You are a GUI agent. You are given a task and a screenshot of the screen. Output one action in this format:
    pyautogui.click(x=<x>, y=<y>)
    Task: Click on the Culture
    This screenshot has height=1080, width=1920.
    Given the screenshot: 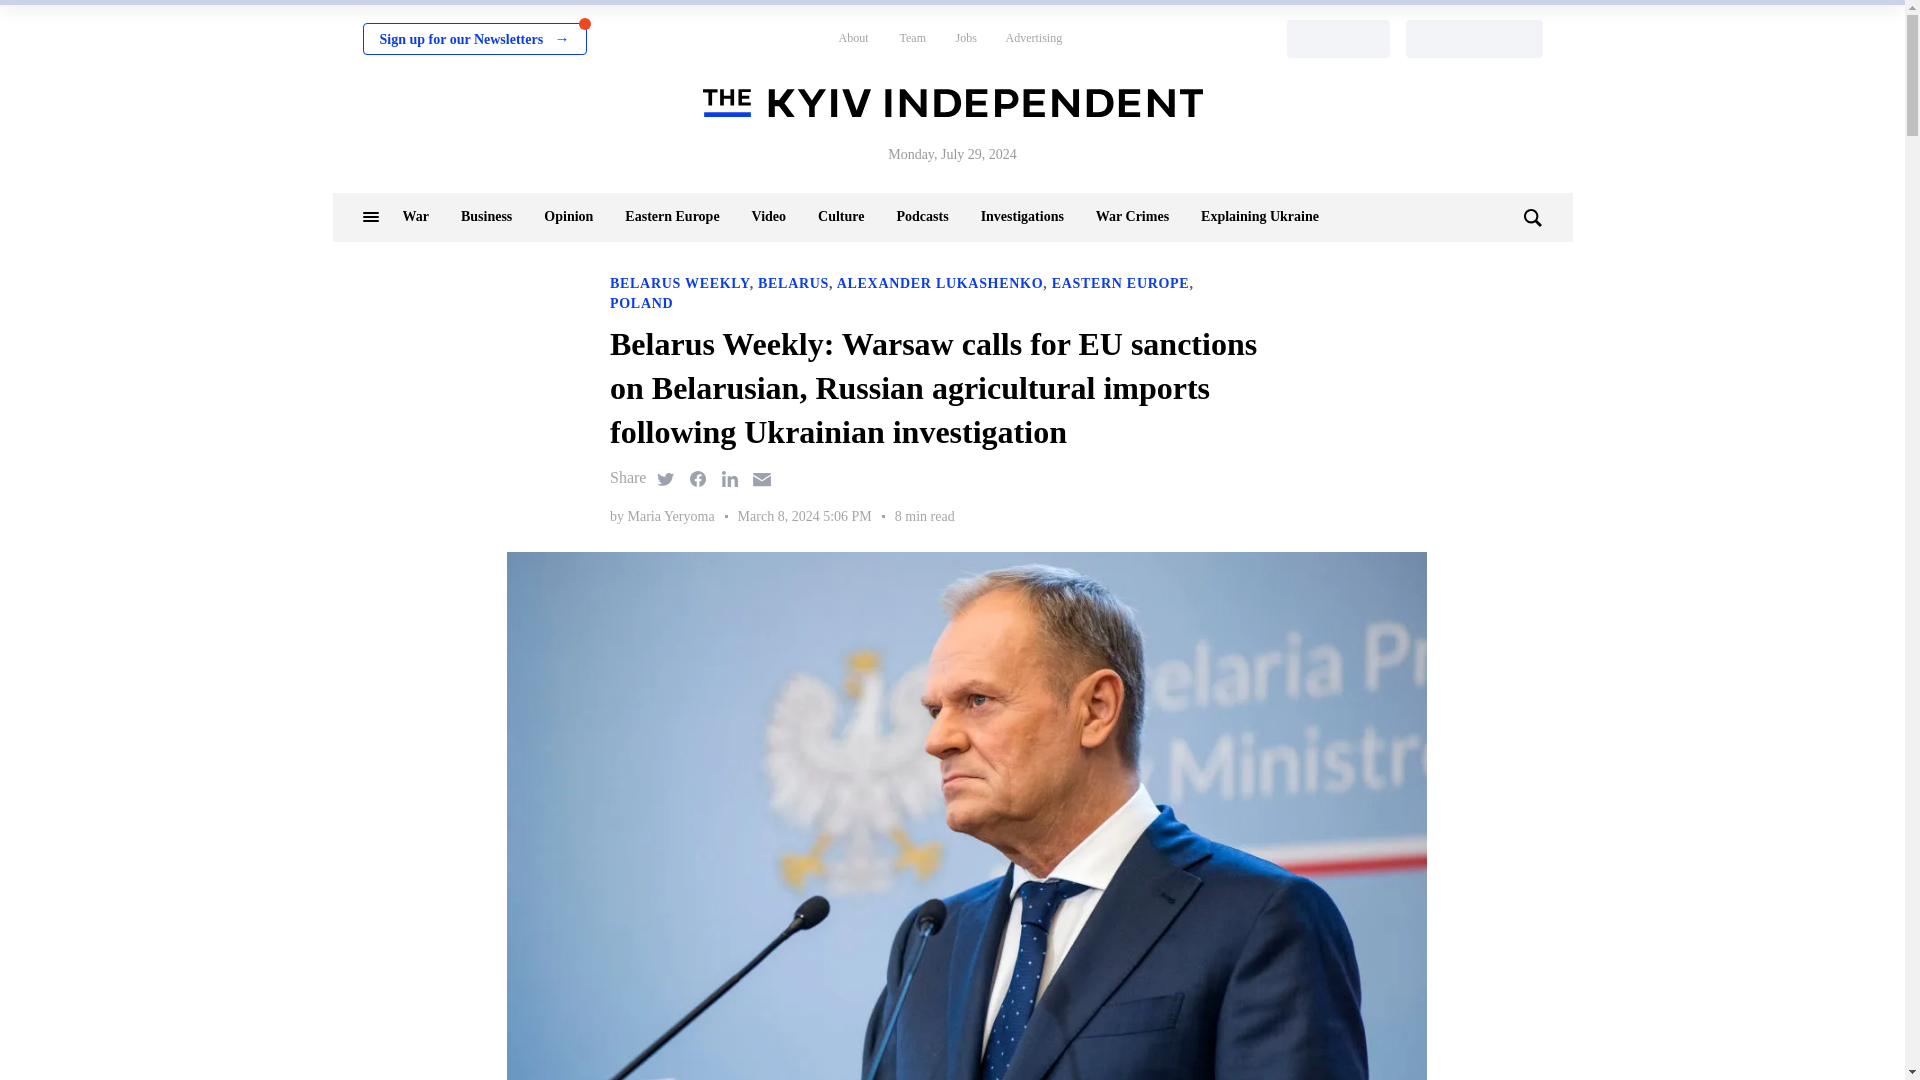 What is the action you would take?
    pyautogui.click(x=840, y=216)
    